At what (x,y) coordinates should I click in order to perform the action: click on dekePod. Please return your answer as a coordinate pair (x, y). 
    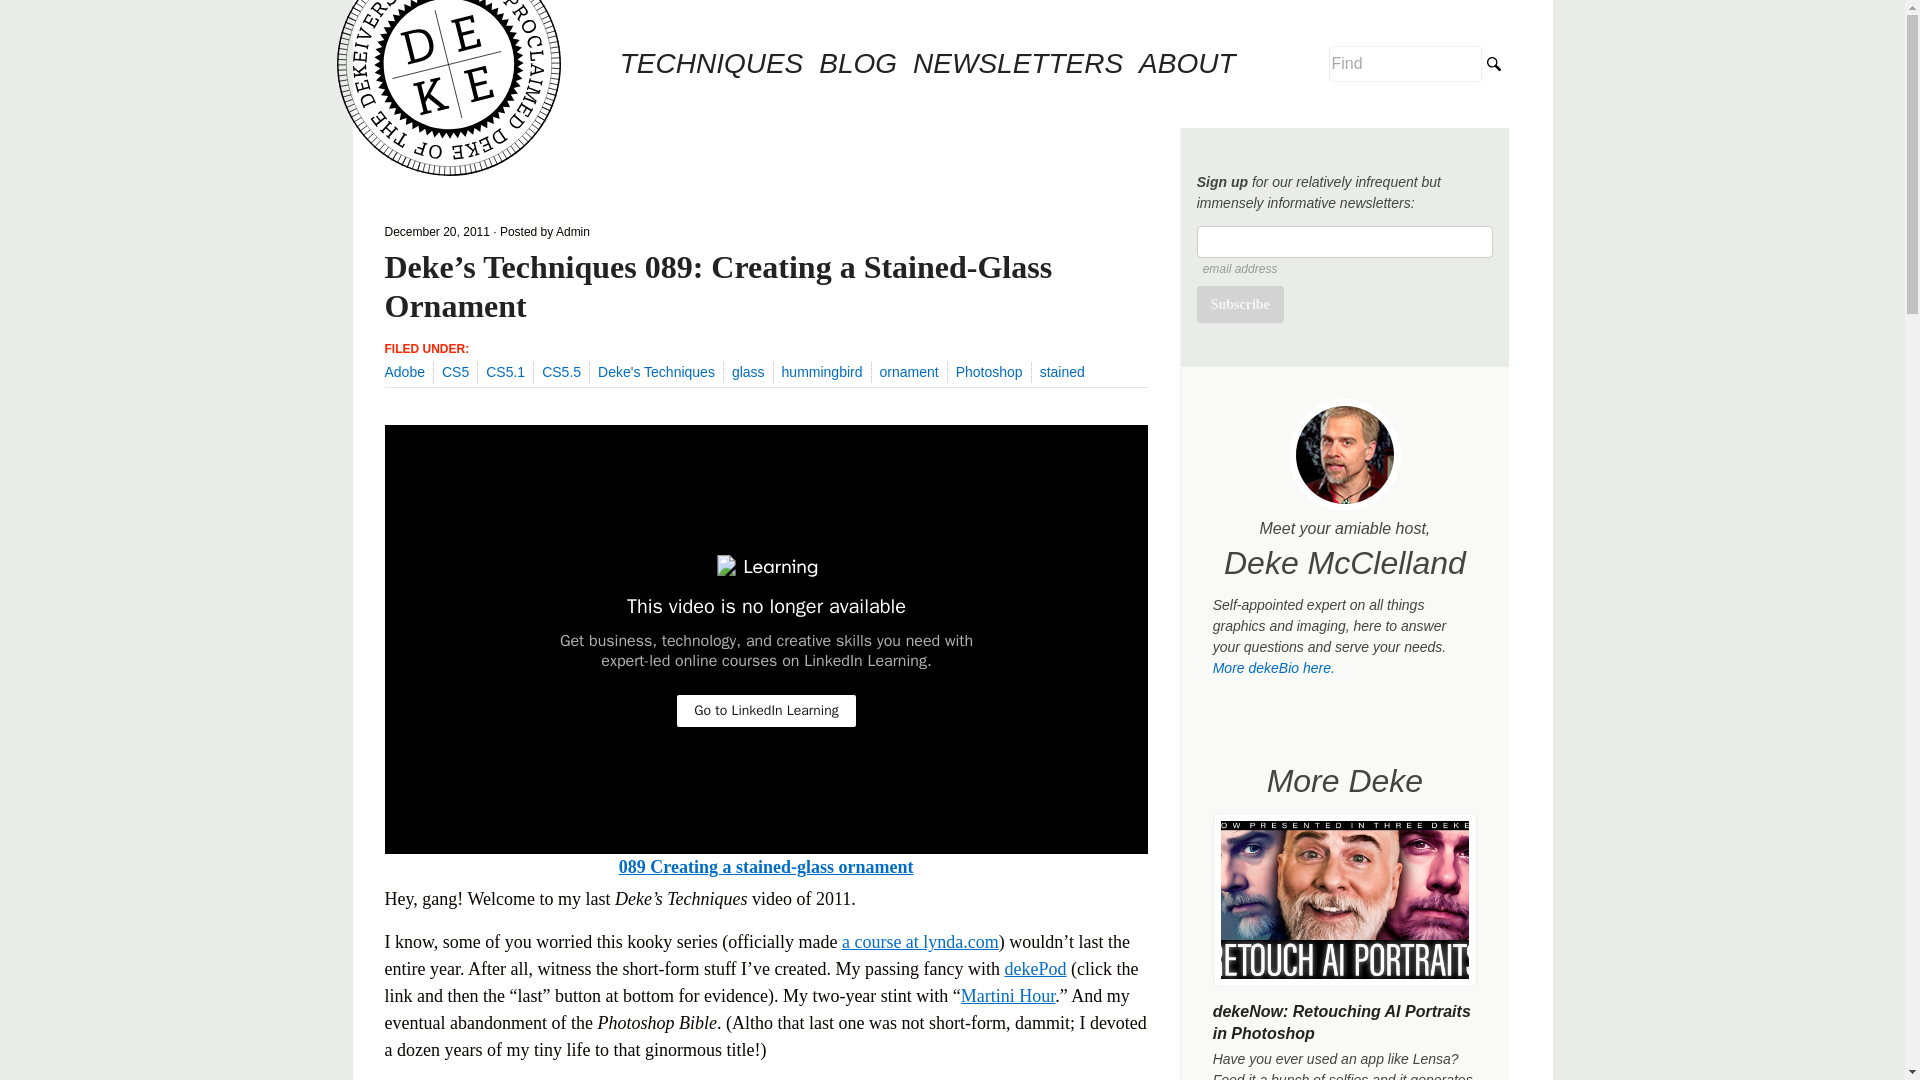
    Looking at the image, I should click on (1034, 968).